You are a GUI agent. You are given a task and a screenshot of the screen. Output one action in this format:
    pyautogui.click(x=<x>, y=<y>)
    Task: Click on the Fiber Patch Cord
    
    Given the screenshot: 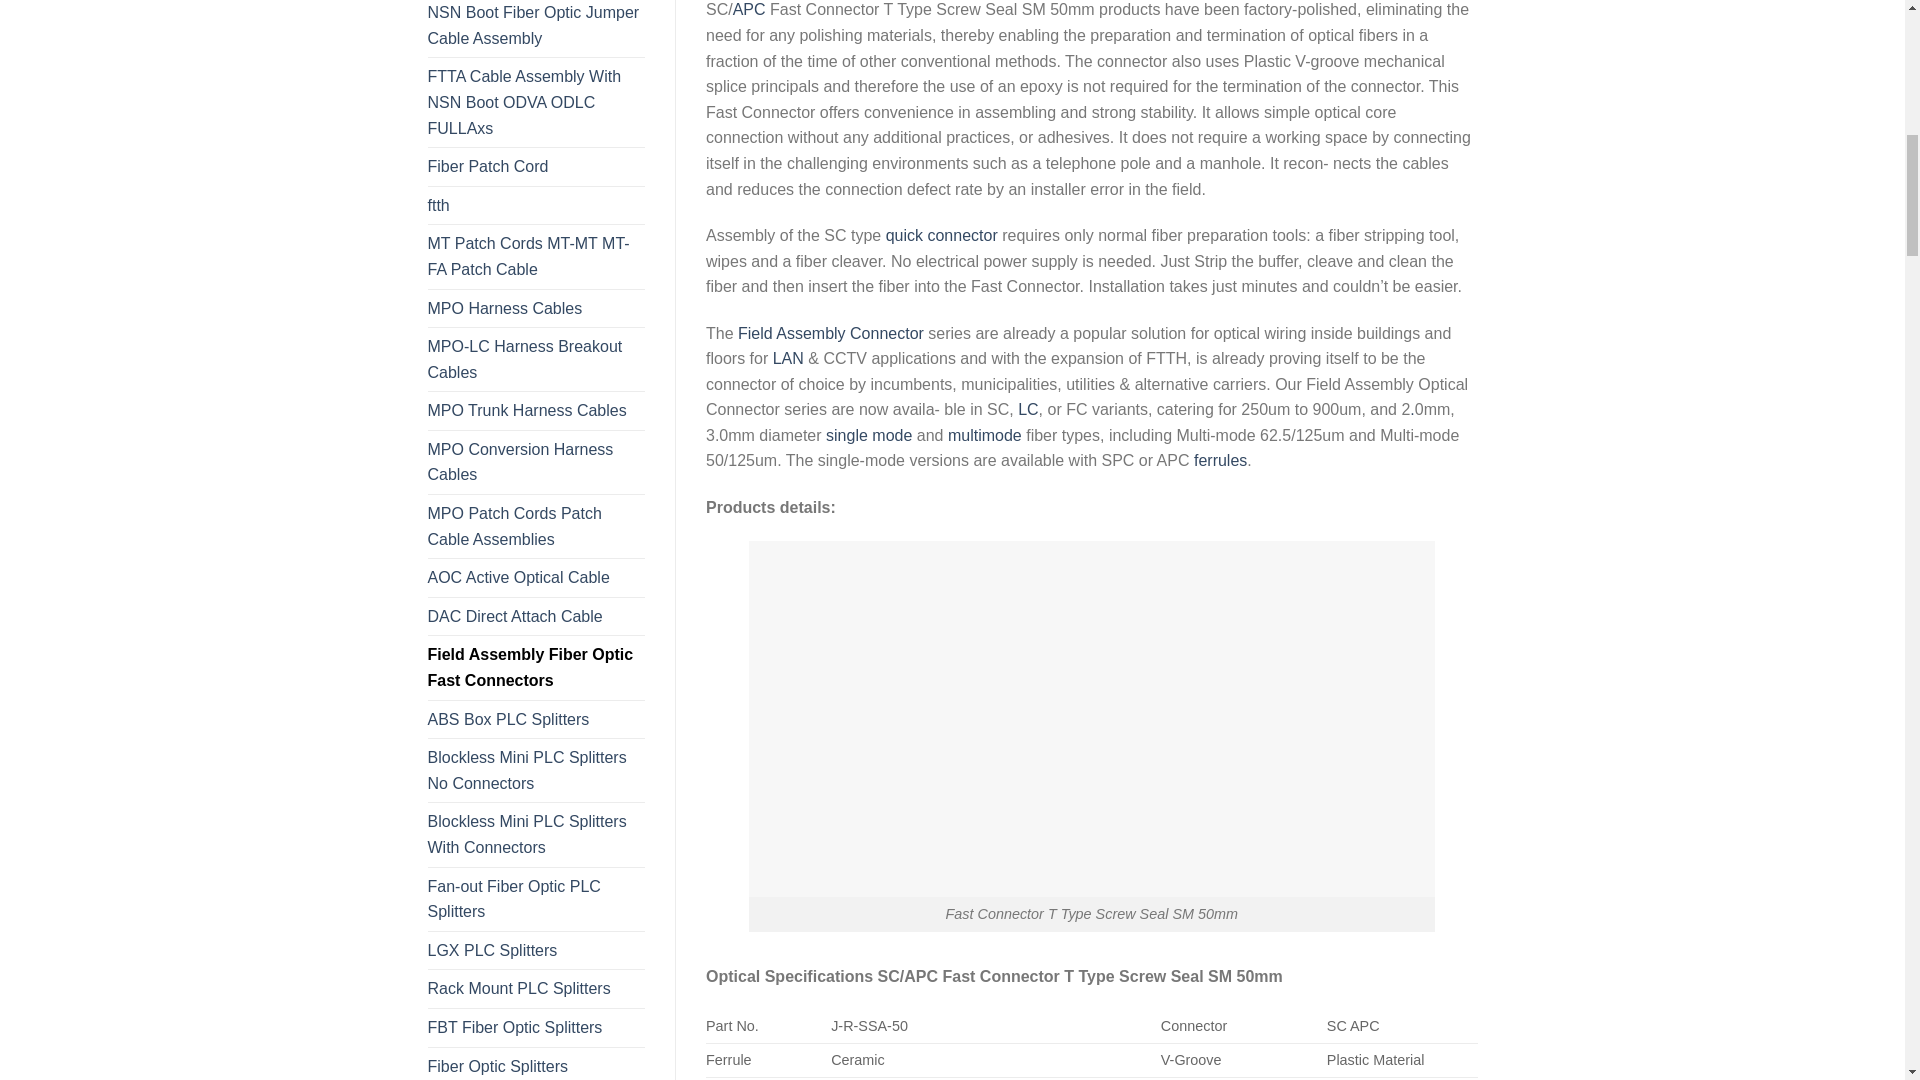 What is the action you would take?
    pyautogui.click(x=536, y=166)
    